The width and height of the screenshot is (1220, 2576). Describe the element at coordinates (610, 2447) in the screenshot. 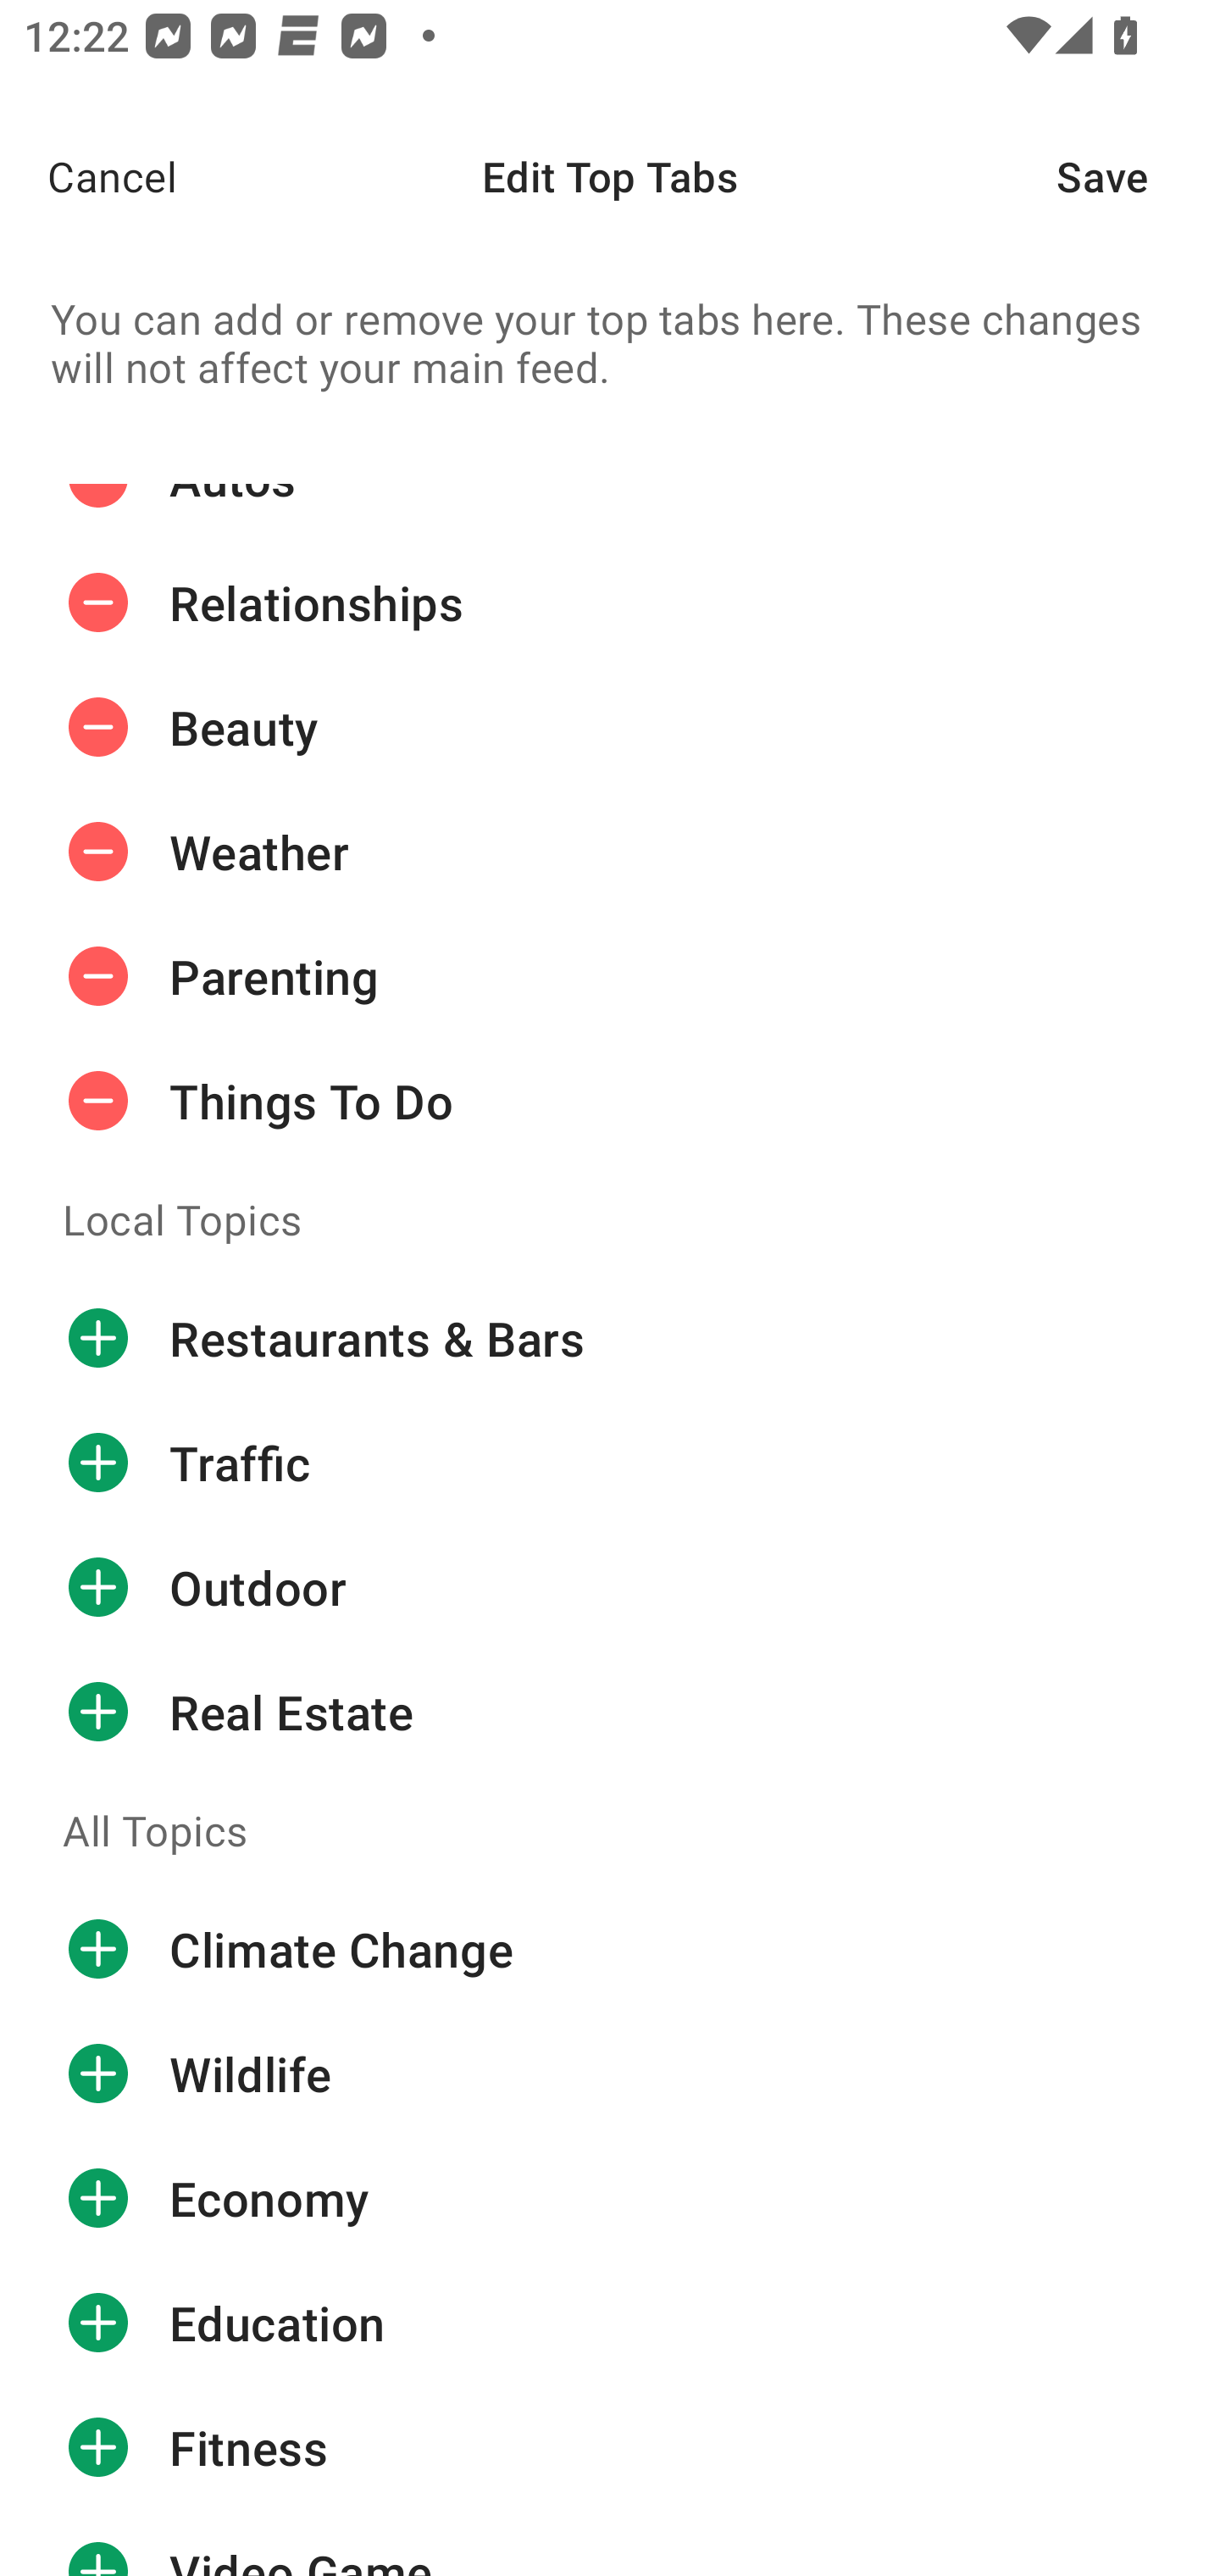

I see `Fitness` at that location.